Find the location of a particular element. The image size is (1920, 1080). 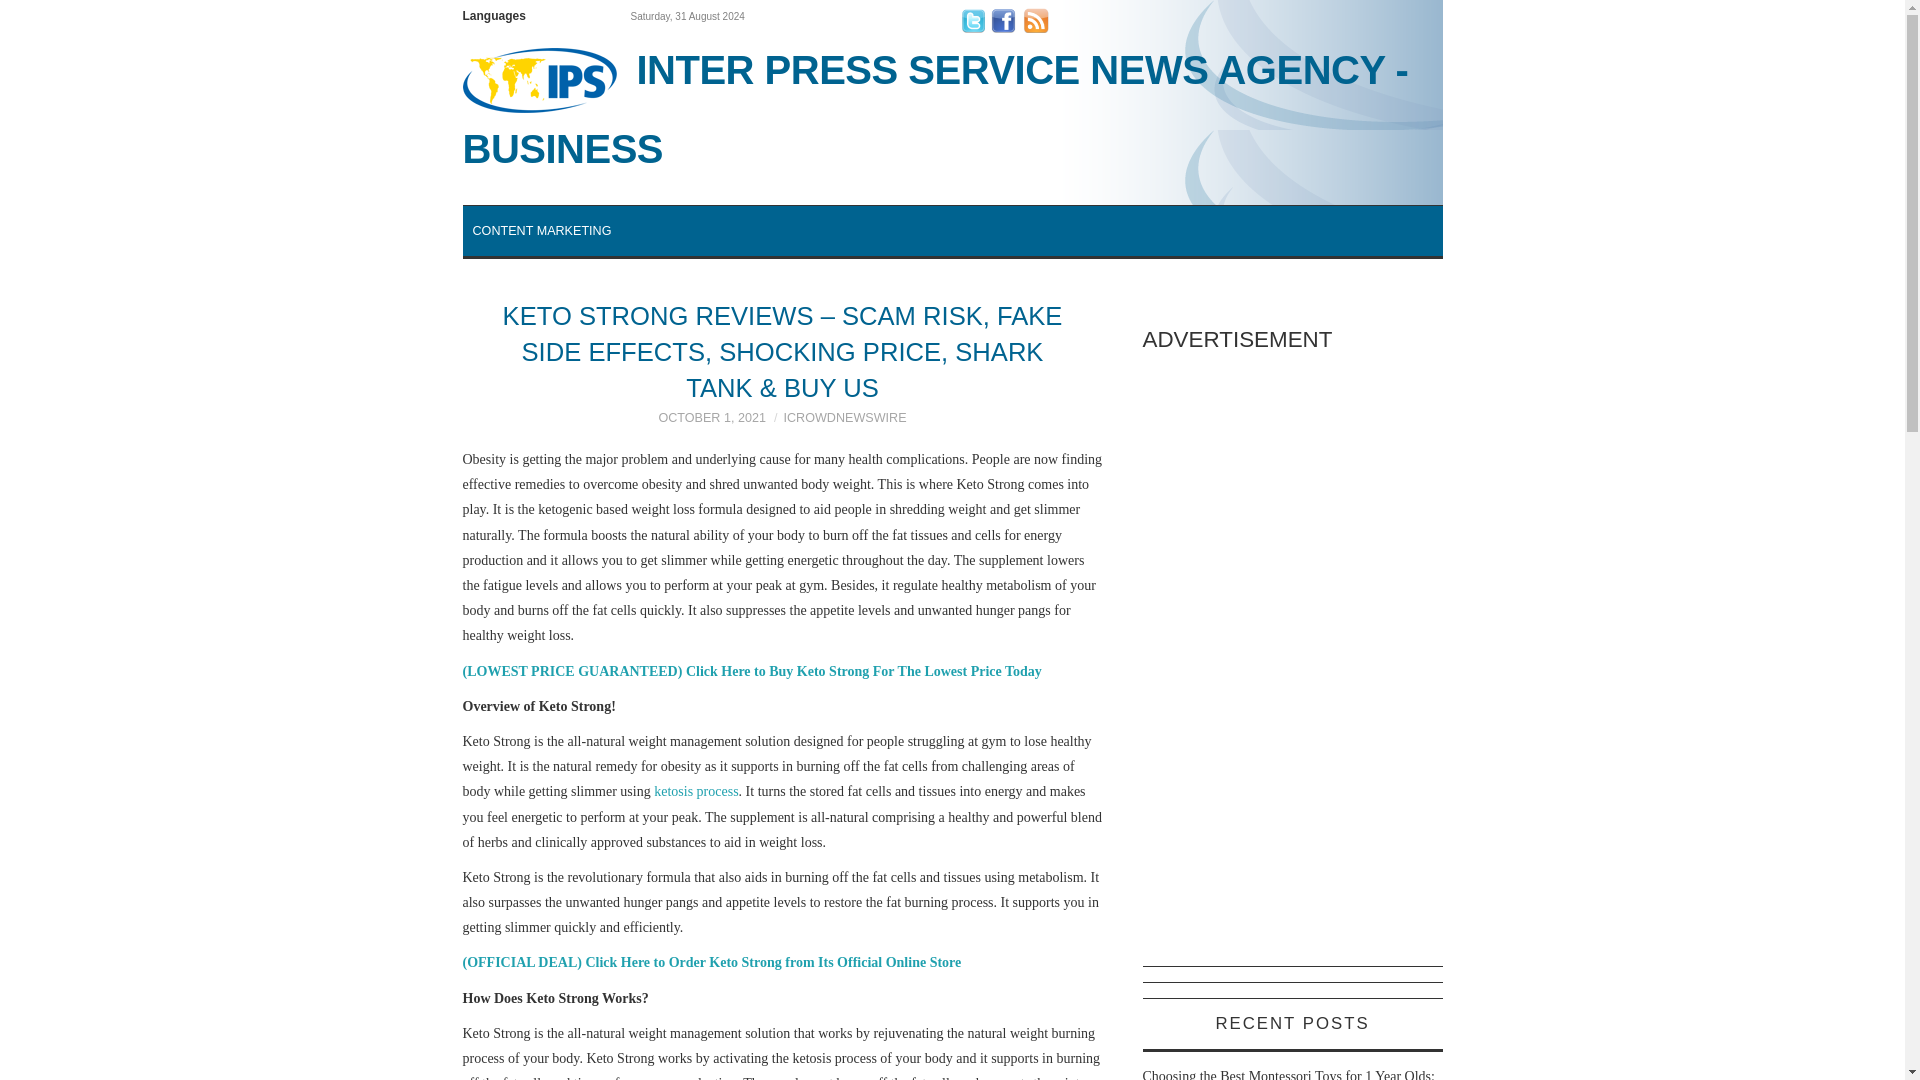

Business is located at coordinates (952, 108).